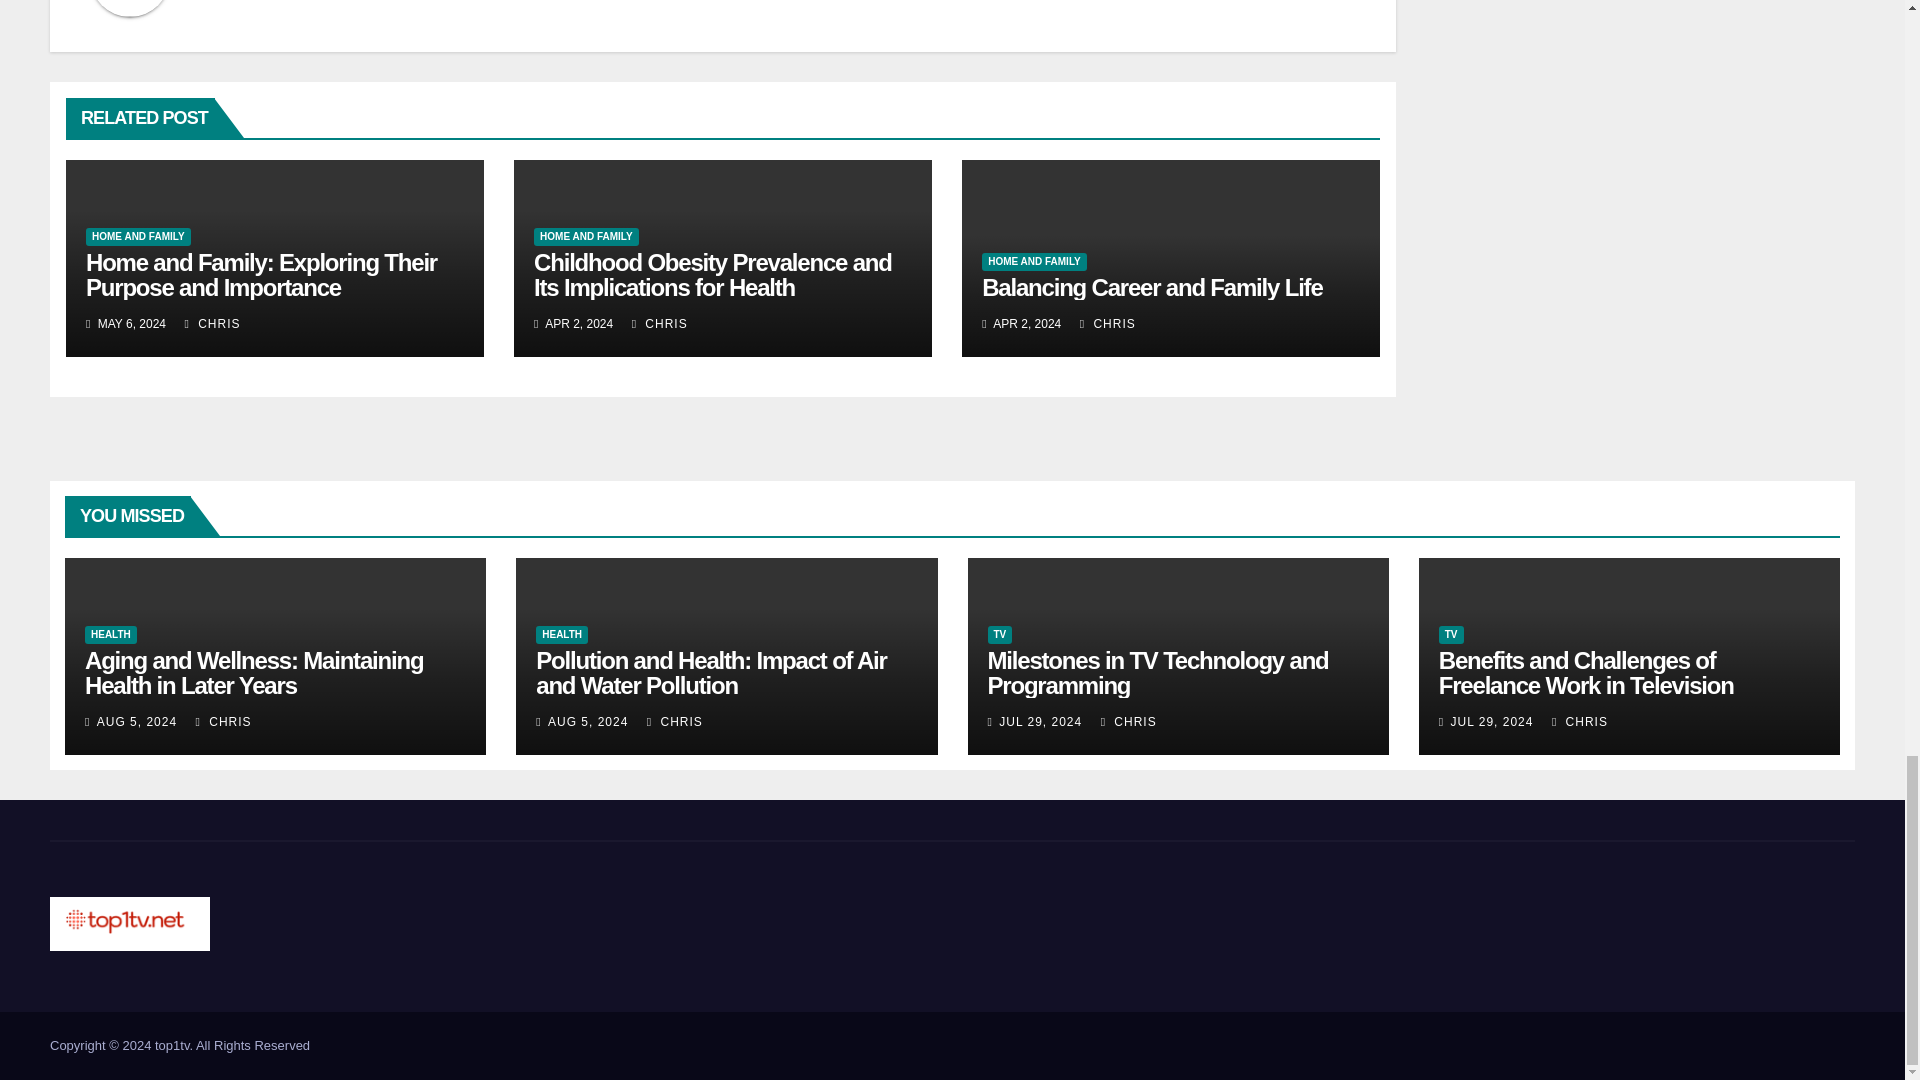 The width and height of the screenshot is (1920, 1080). Describe the element at coordinates (138, 236) in the screenshot. I see `HOME AND FAMILY` at that location.